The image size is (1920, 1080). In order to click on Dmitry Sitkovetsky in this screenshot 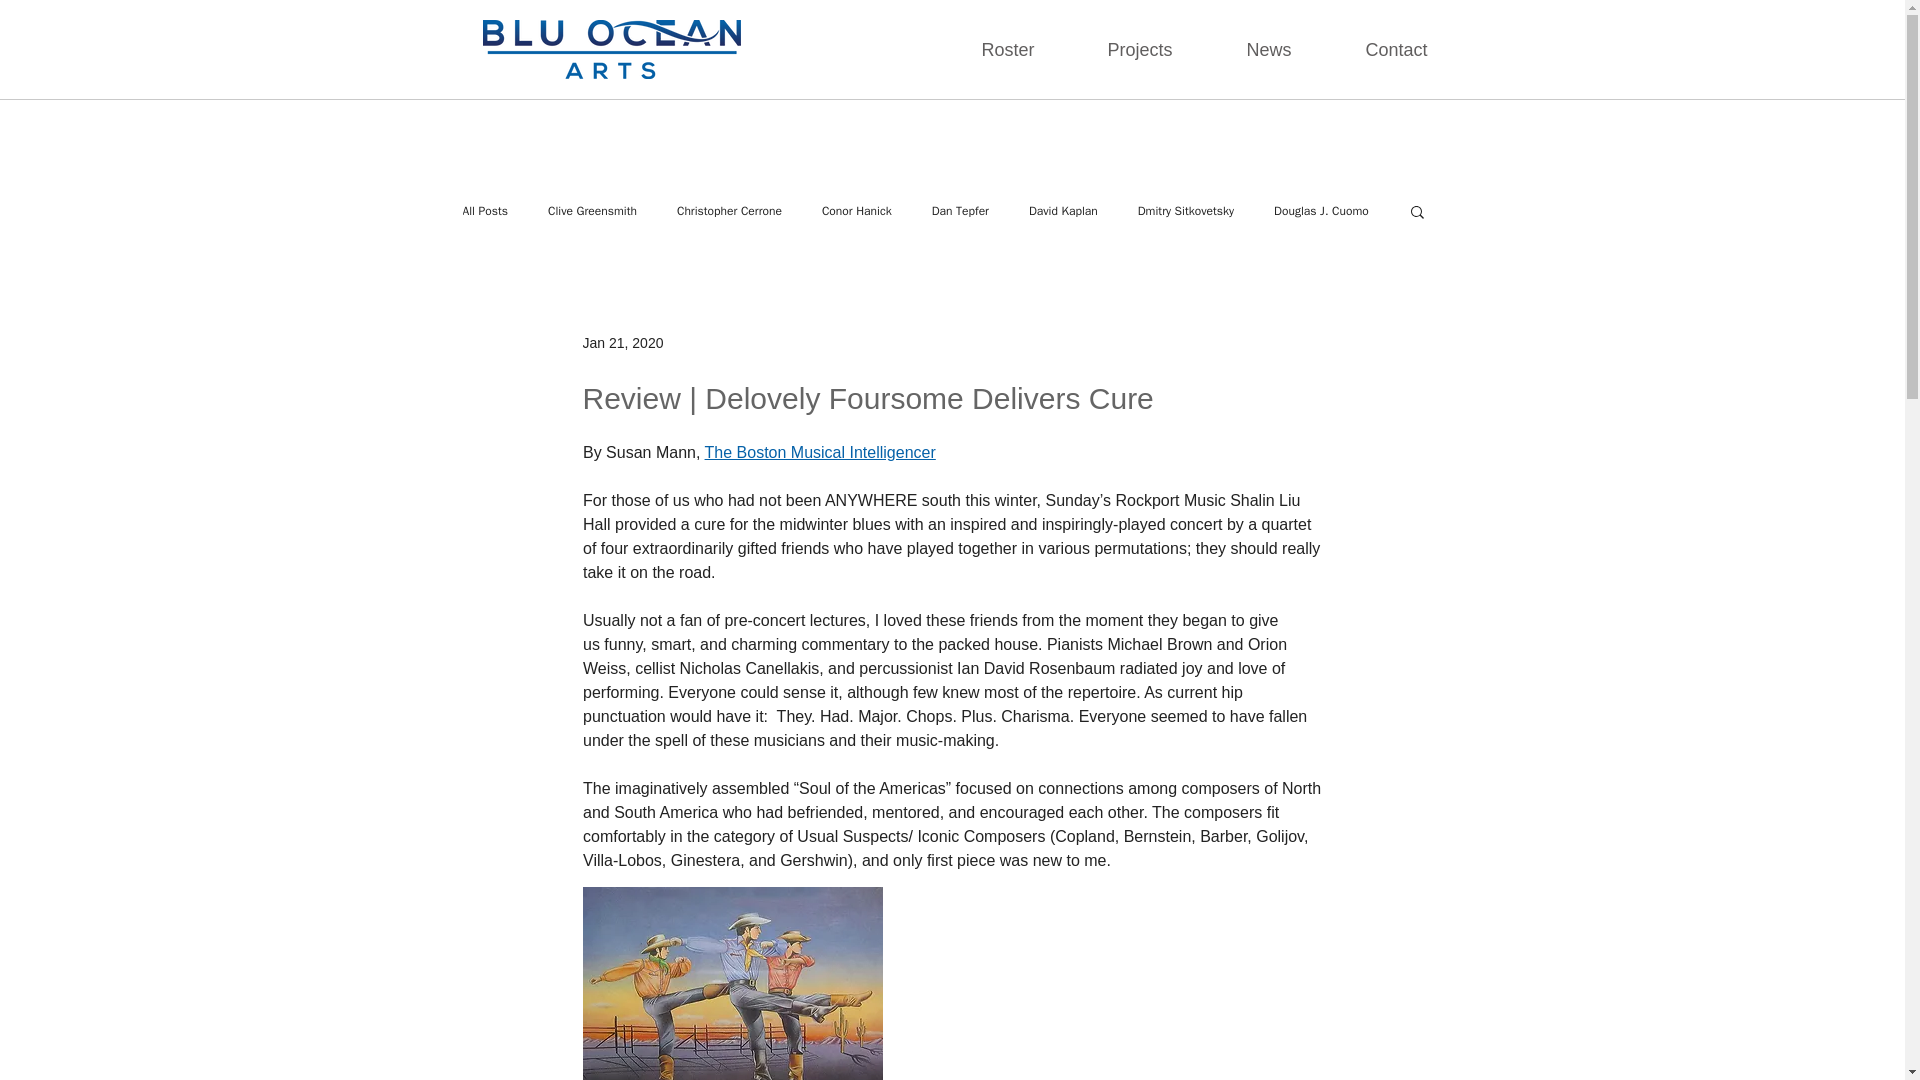, I will do `click(1186, 210)`.